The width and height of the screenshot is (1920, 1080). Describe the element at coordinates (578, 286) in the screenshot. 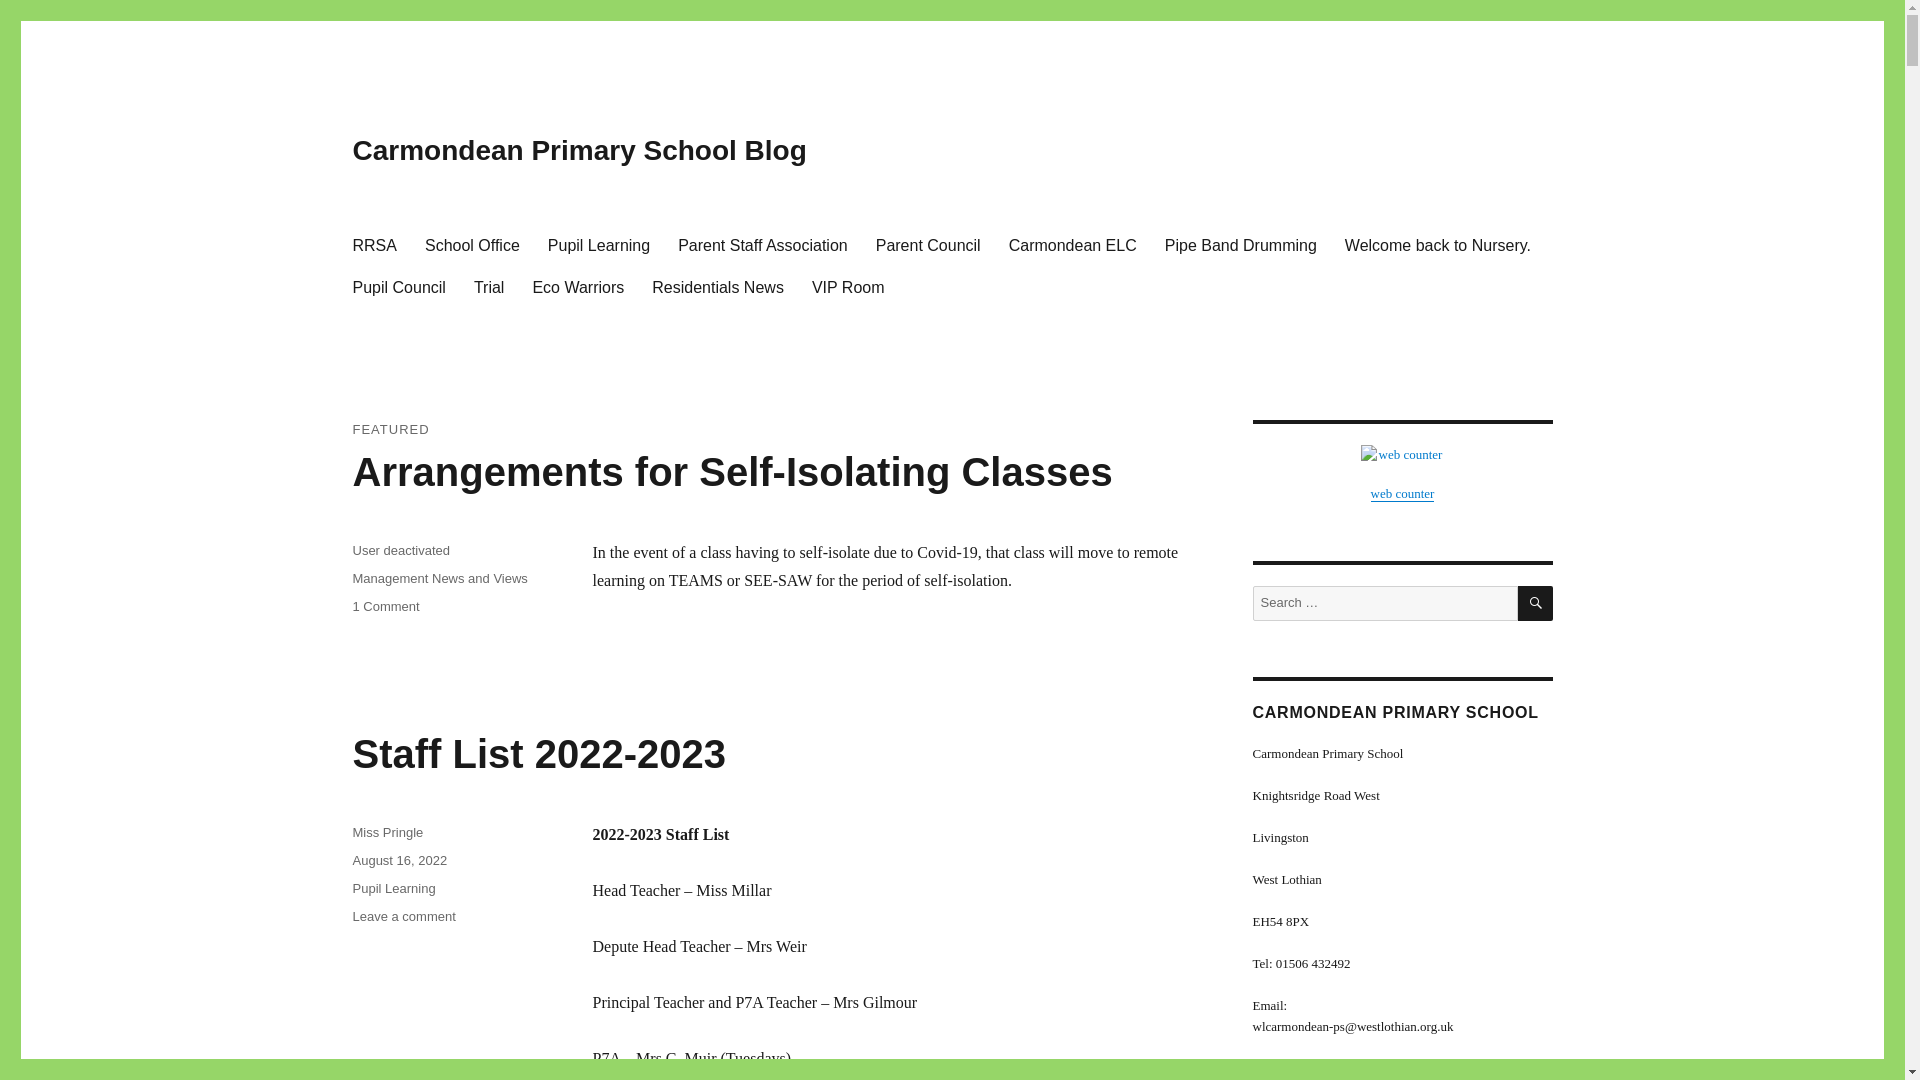

I see `Pipe Band Drumming` at that location.